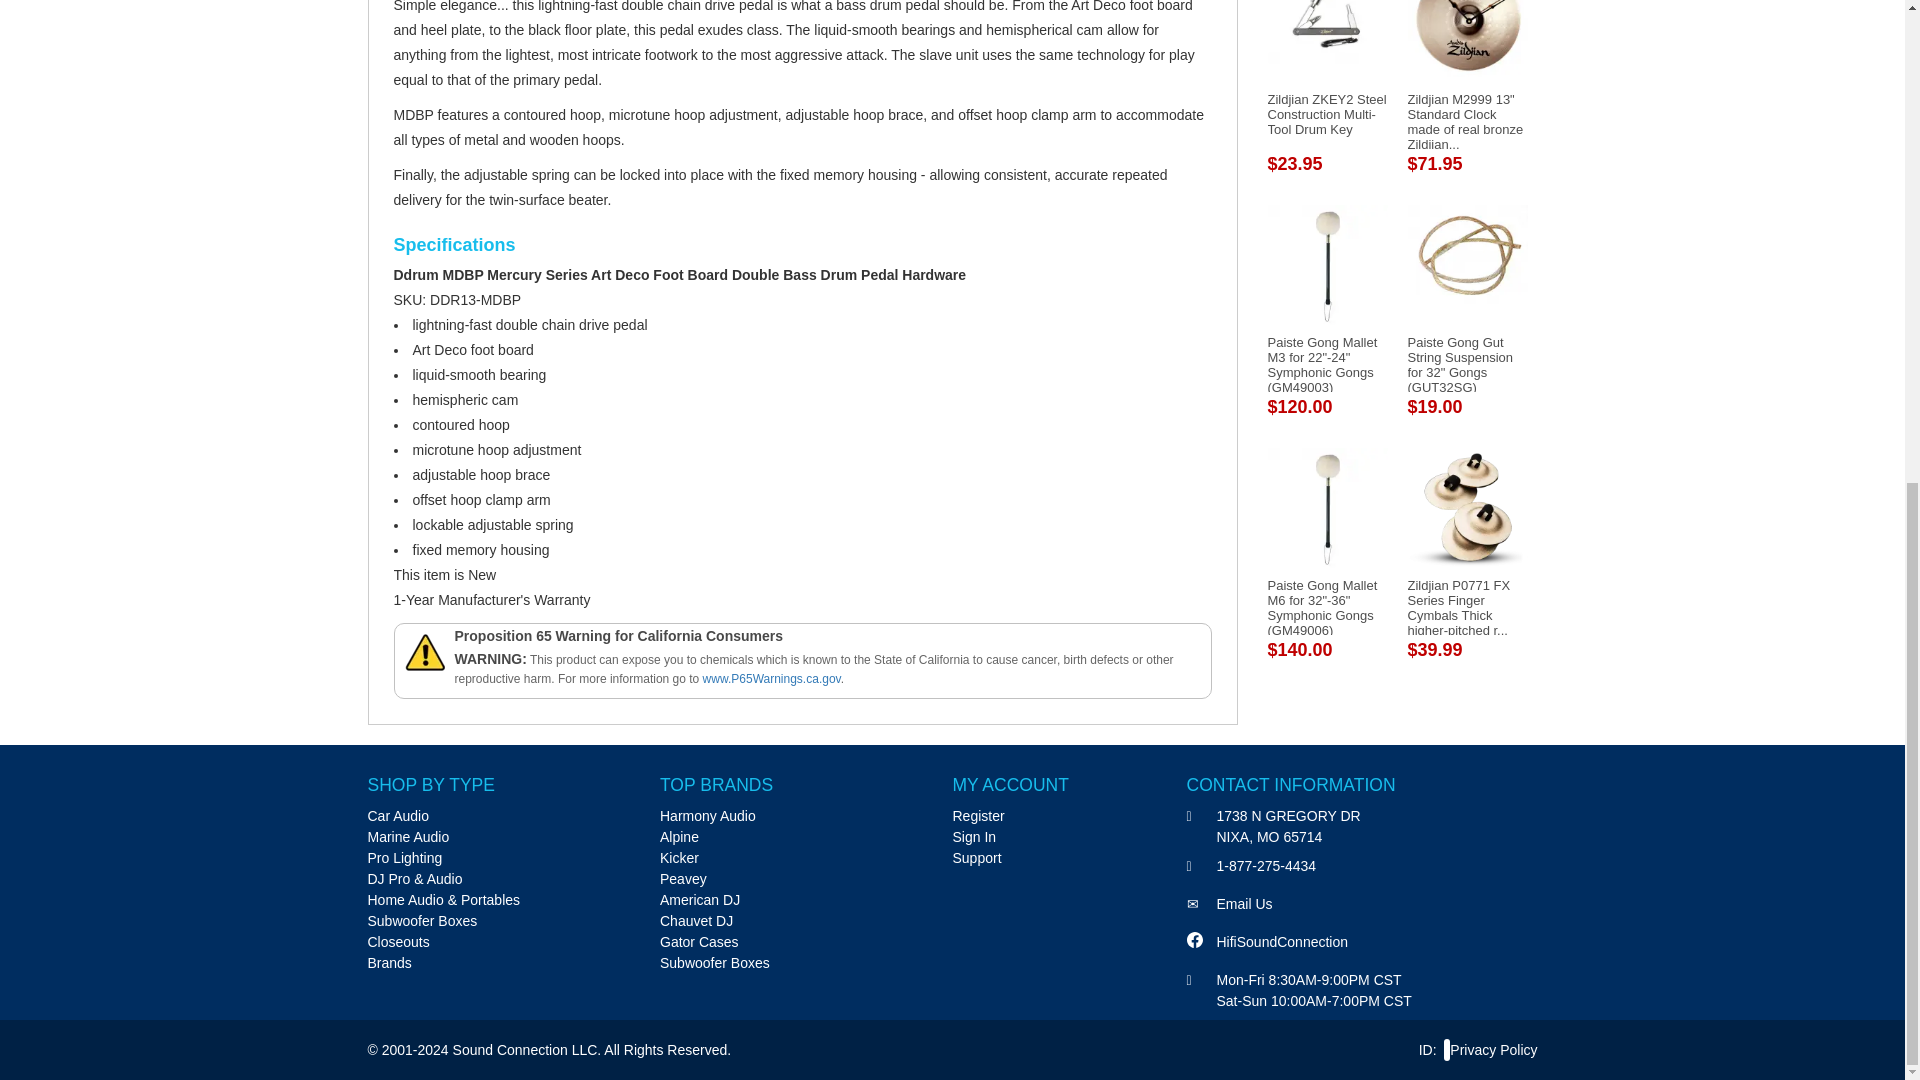  What do you see at coordinates (771, 678) in the screenshot?
I see `www.P65Warnings.ca.gov` at bounding box center [771, 678].